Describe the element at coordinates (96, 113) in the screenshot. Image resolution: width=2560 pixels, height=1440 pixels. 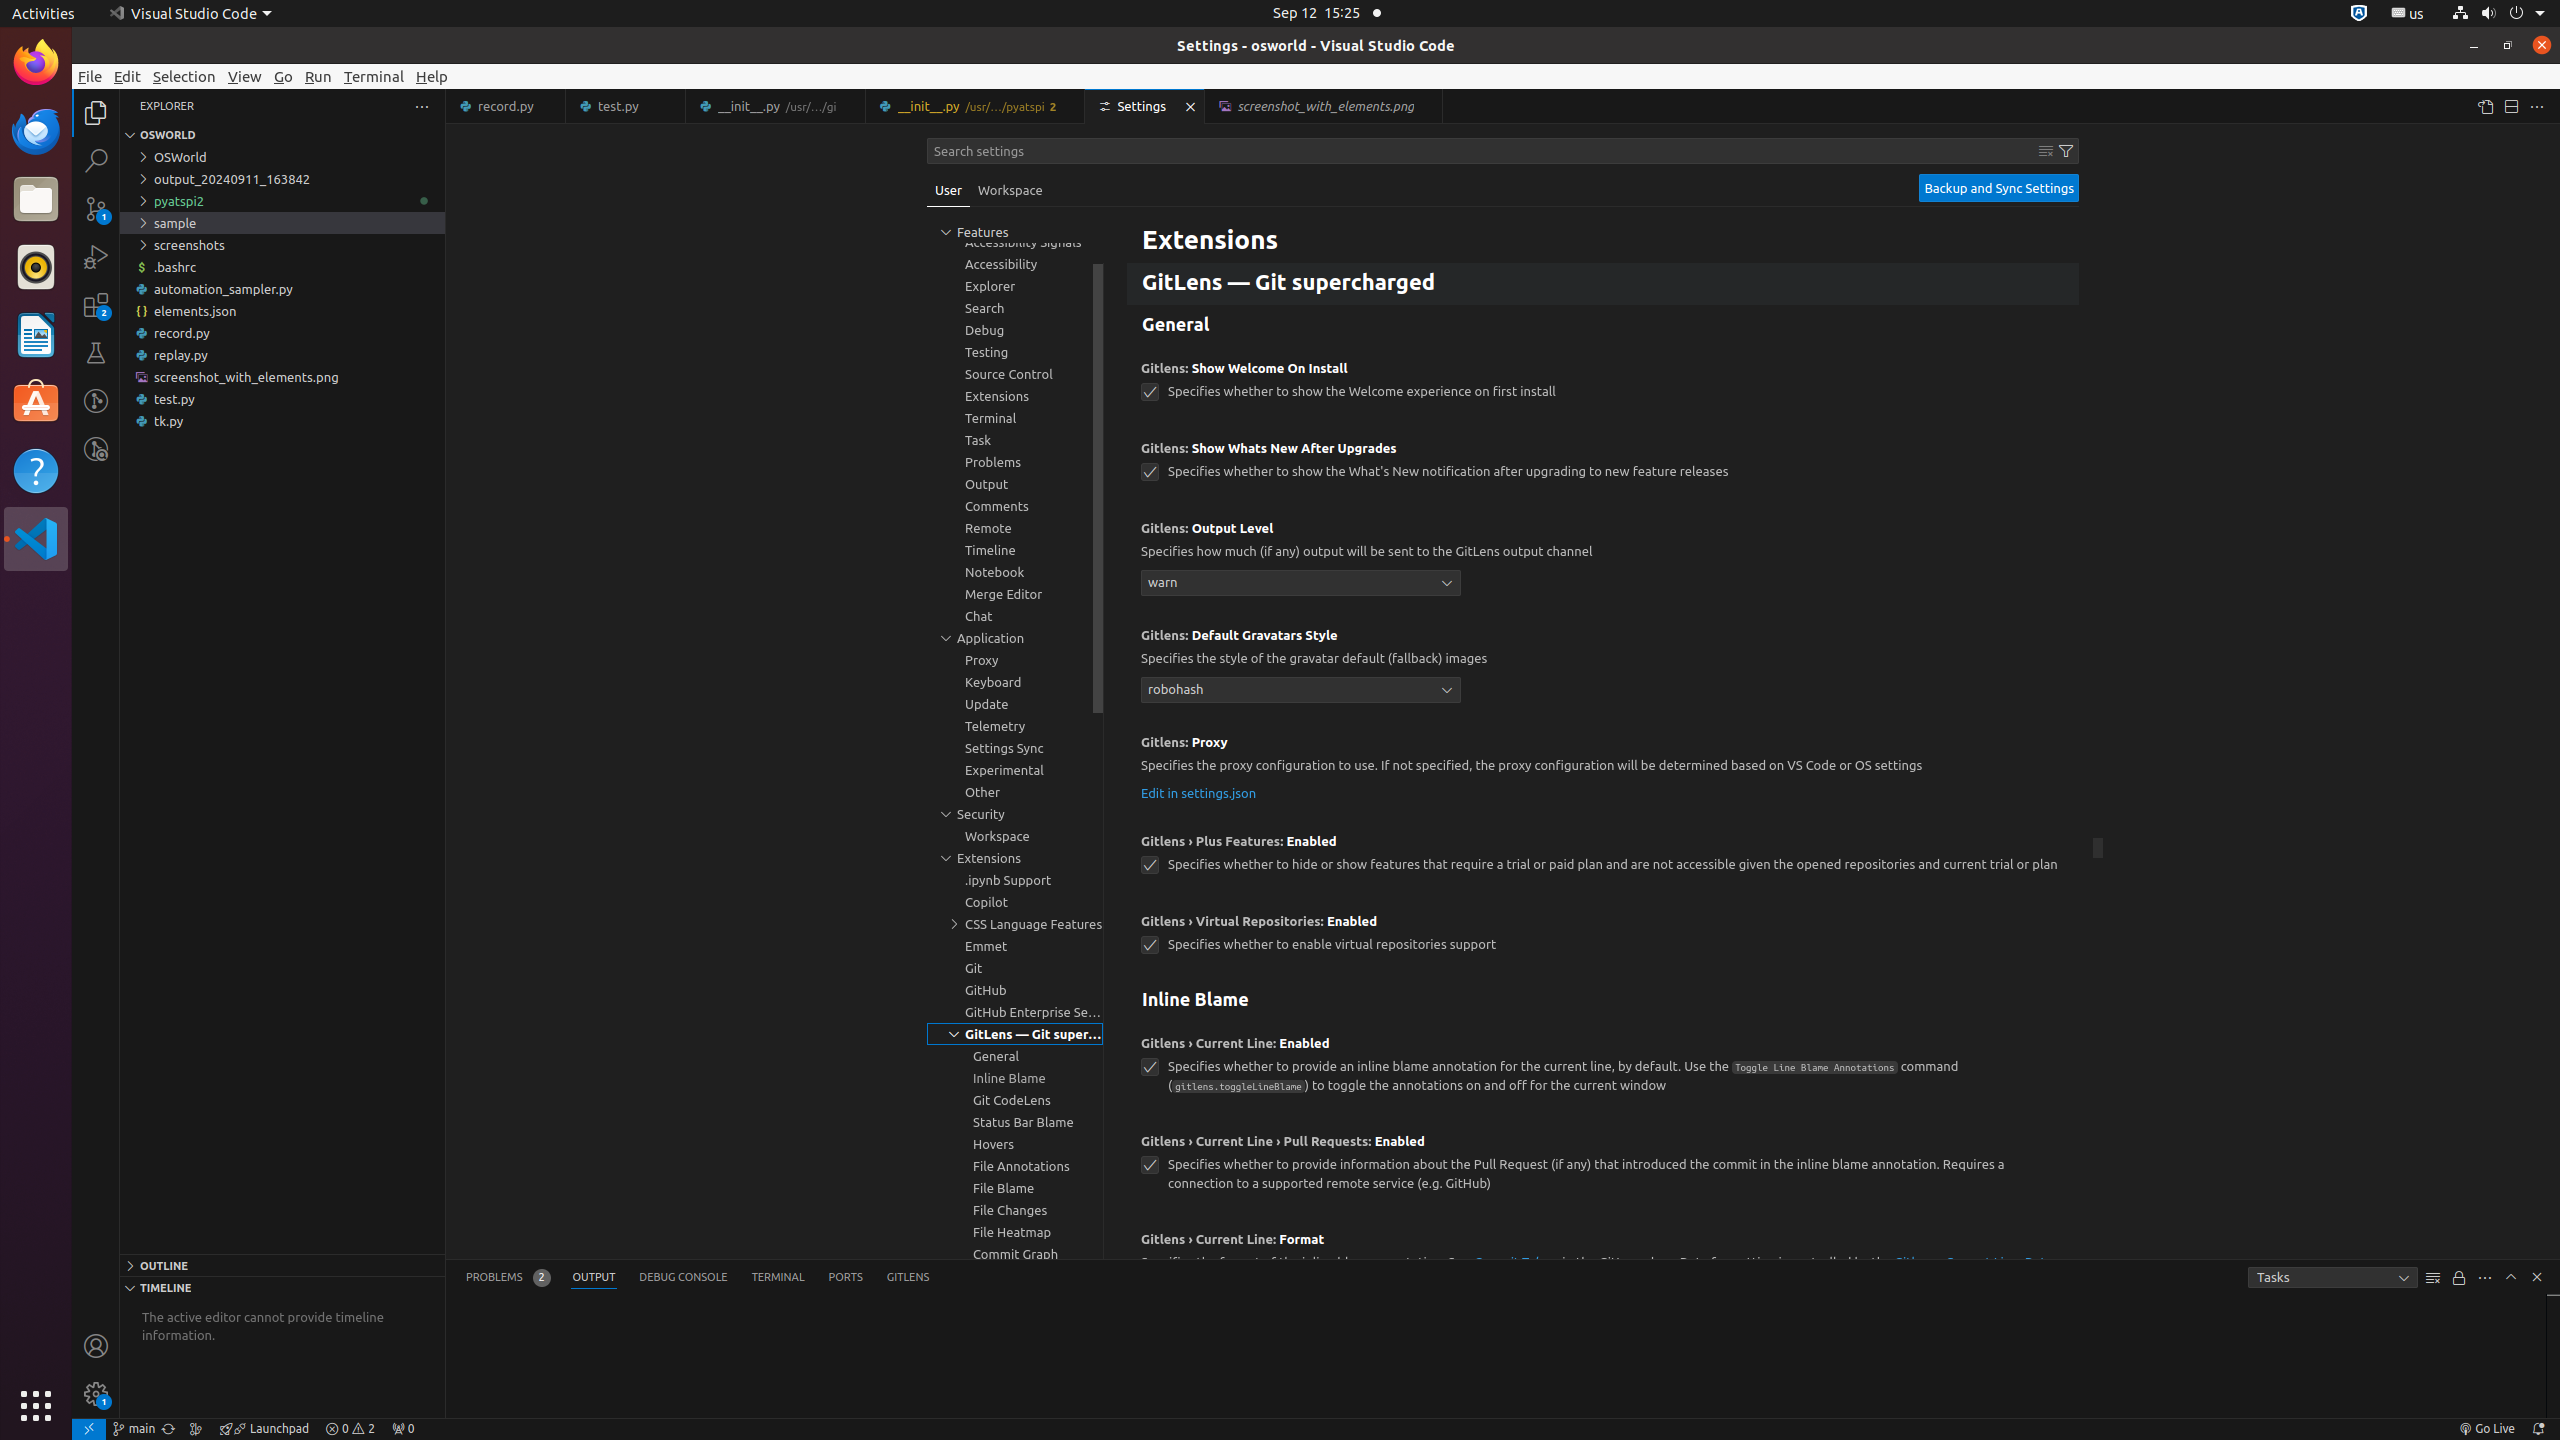
I see `Explorer (Ctrl+Shift+E)` at that location.